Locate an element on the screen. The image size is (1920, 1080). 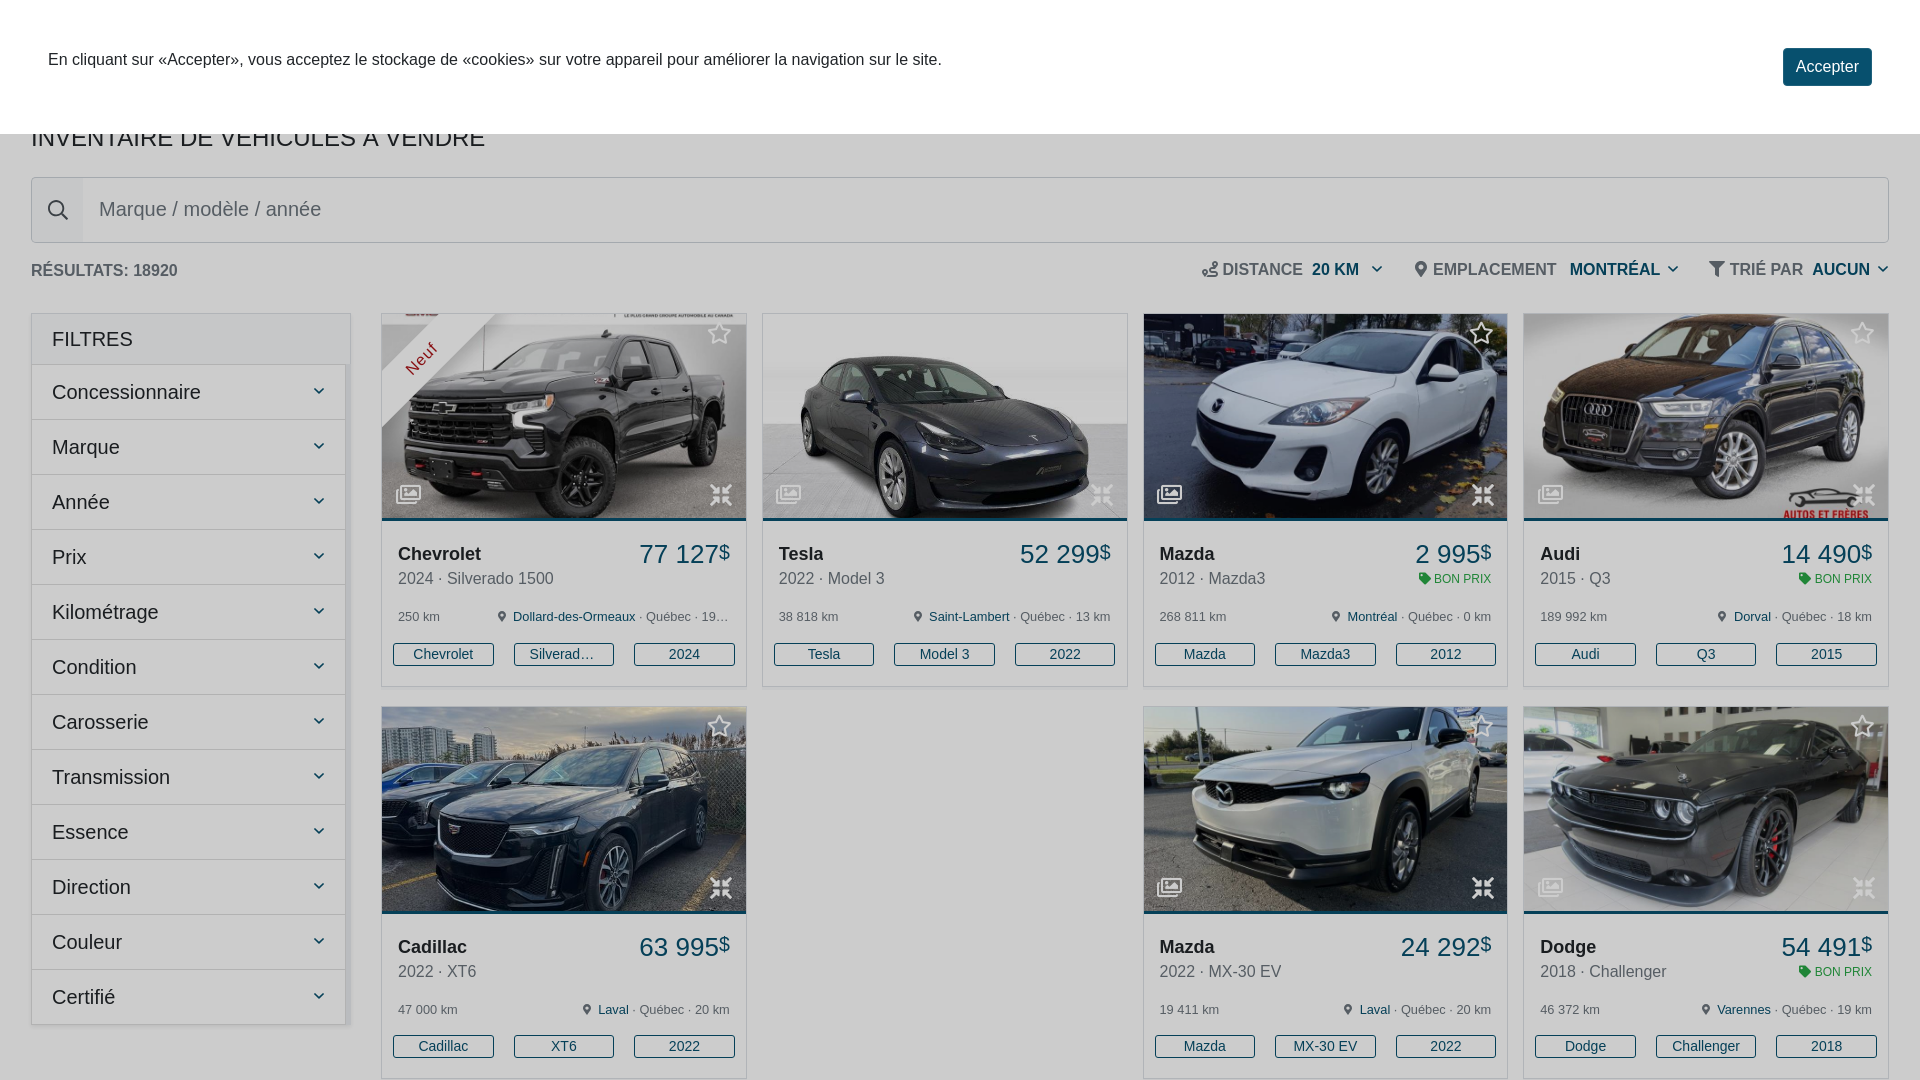
Mazda is located at coordinates (1204, 654).